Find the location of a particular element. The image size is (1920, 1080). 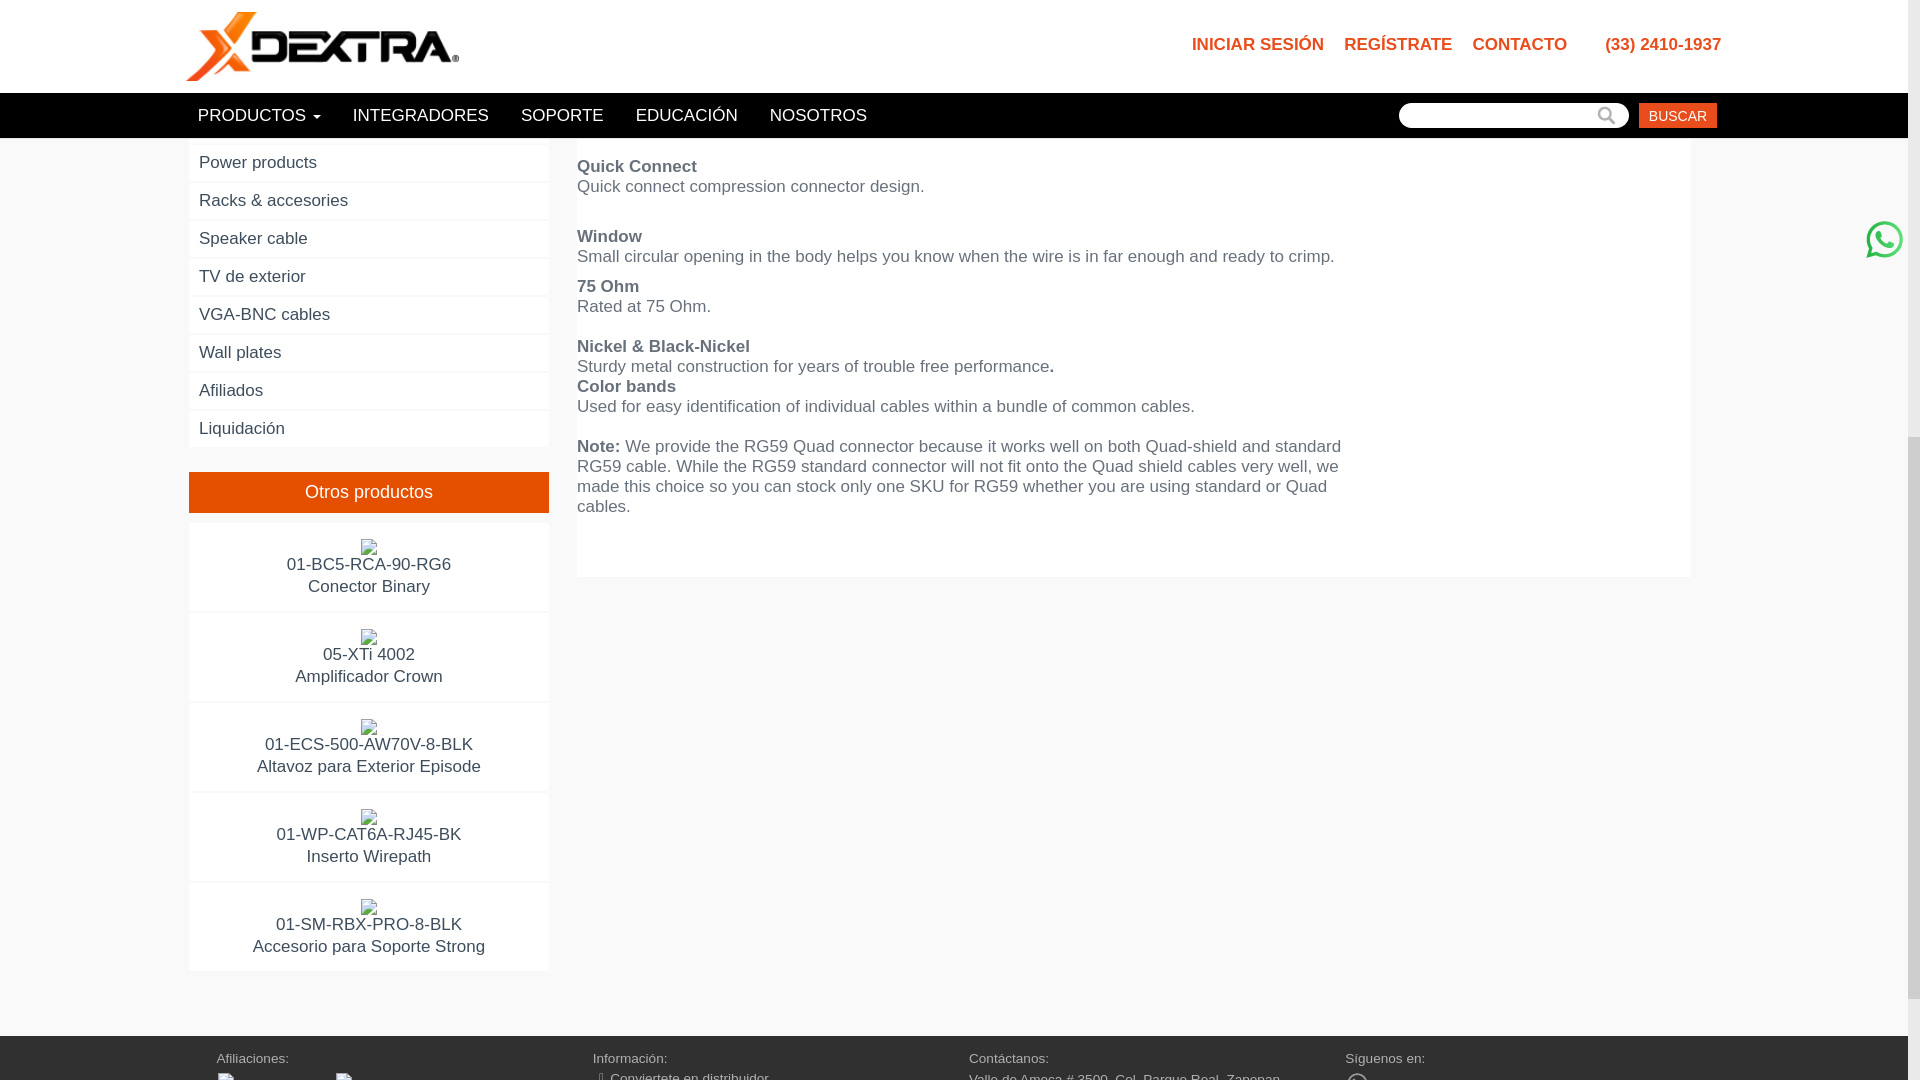

01-SM-RBX-PRO-8-BLK - Accesorio para Soporte Strong is located at coordinates (369, 928).